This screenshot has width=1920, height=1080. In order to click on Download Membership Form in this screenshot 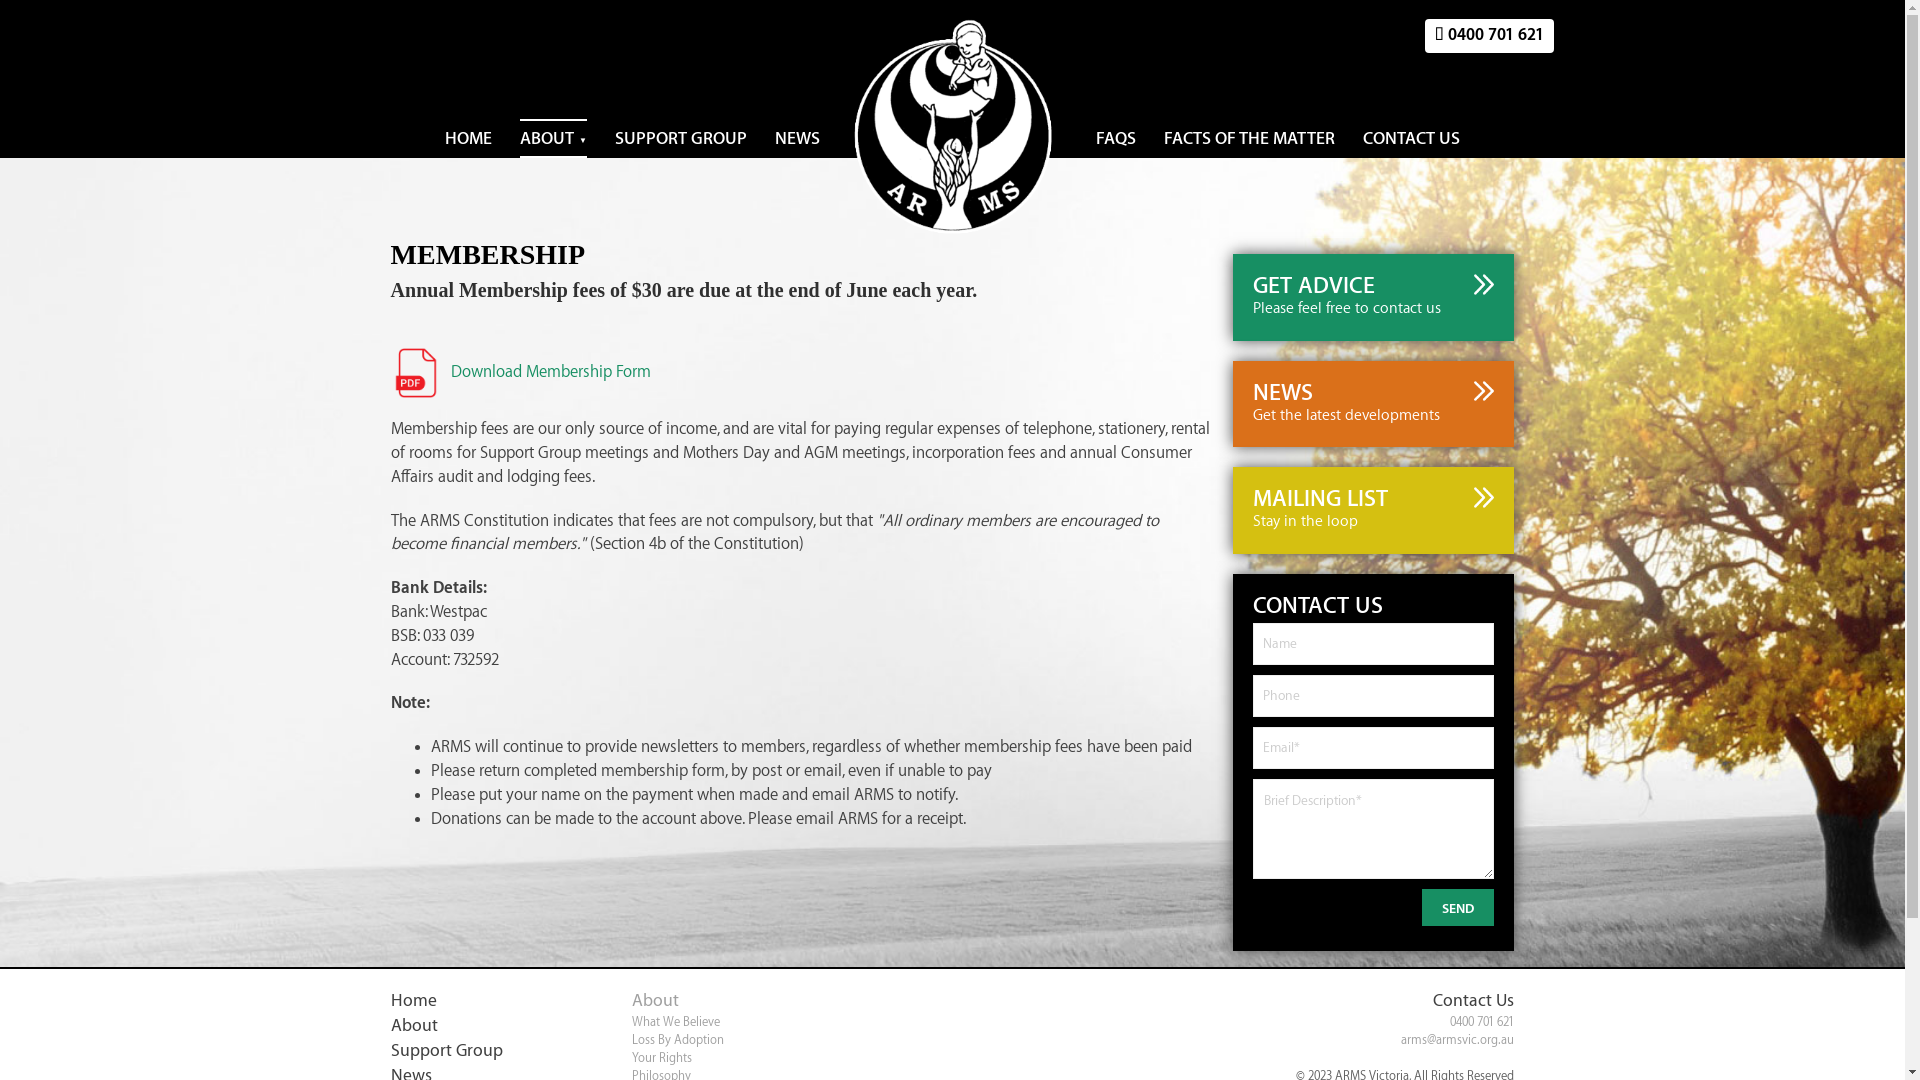, I will do `click(521, 372)`.